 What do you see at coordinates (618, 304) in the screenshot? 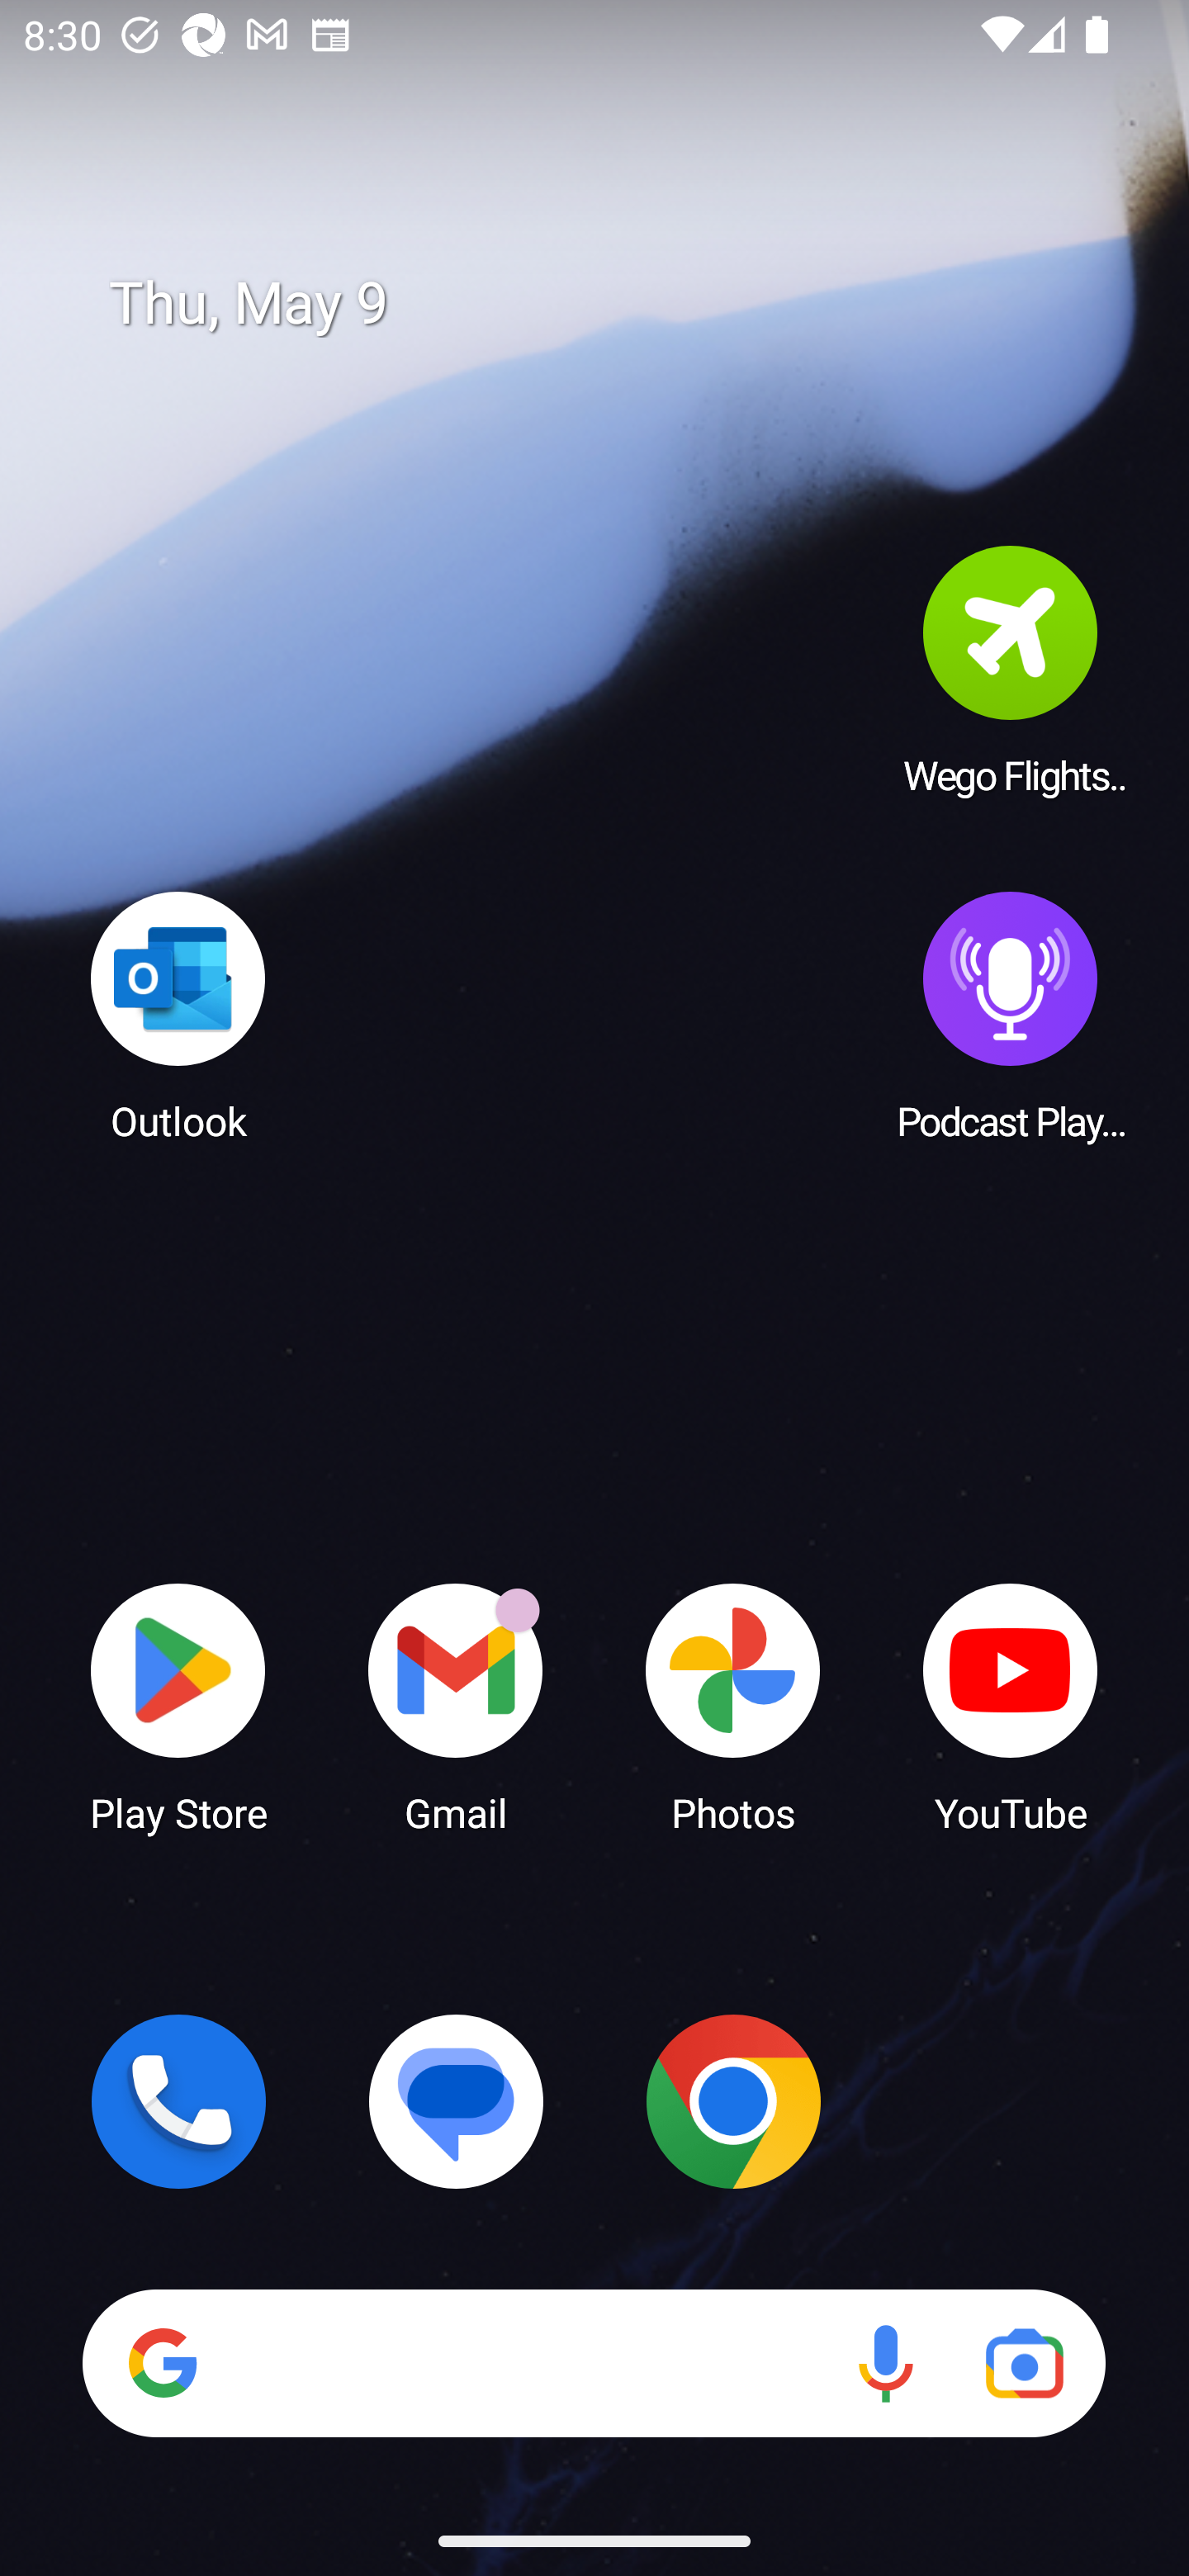
I see `Thu, May 9` at bounding box center [618, 304].